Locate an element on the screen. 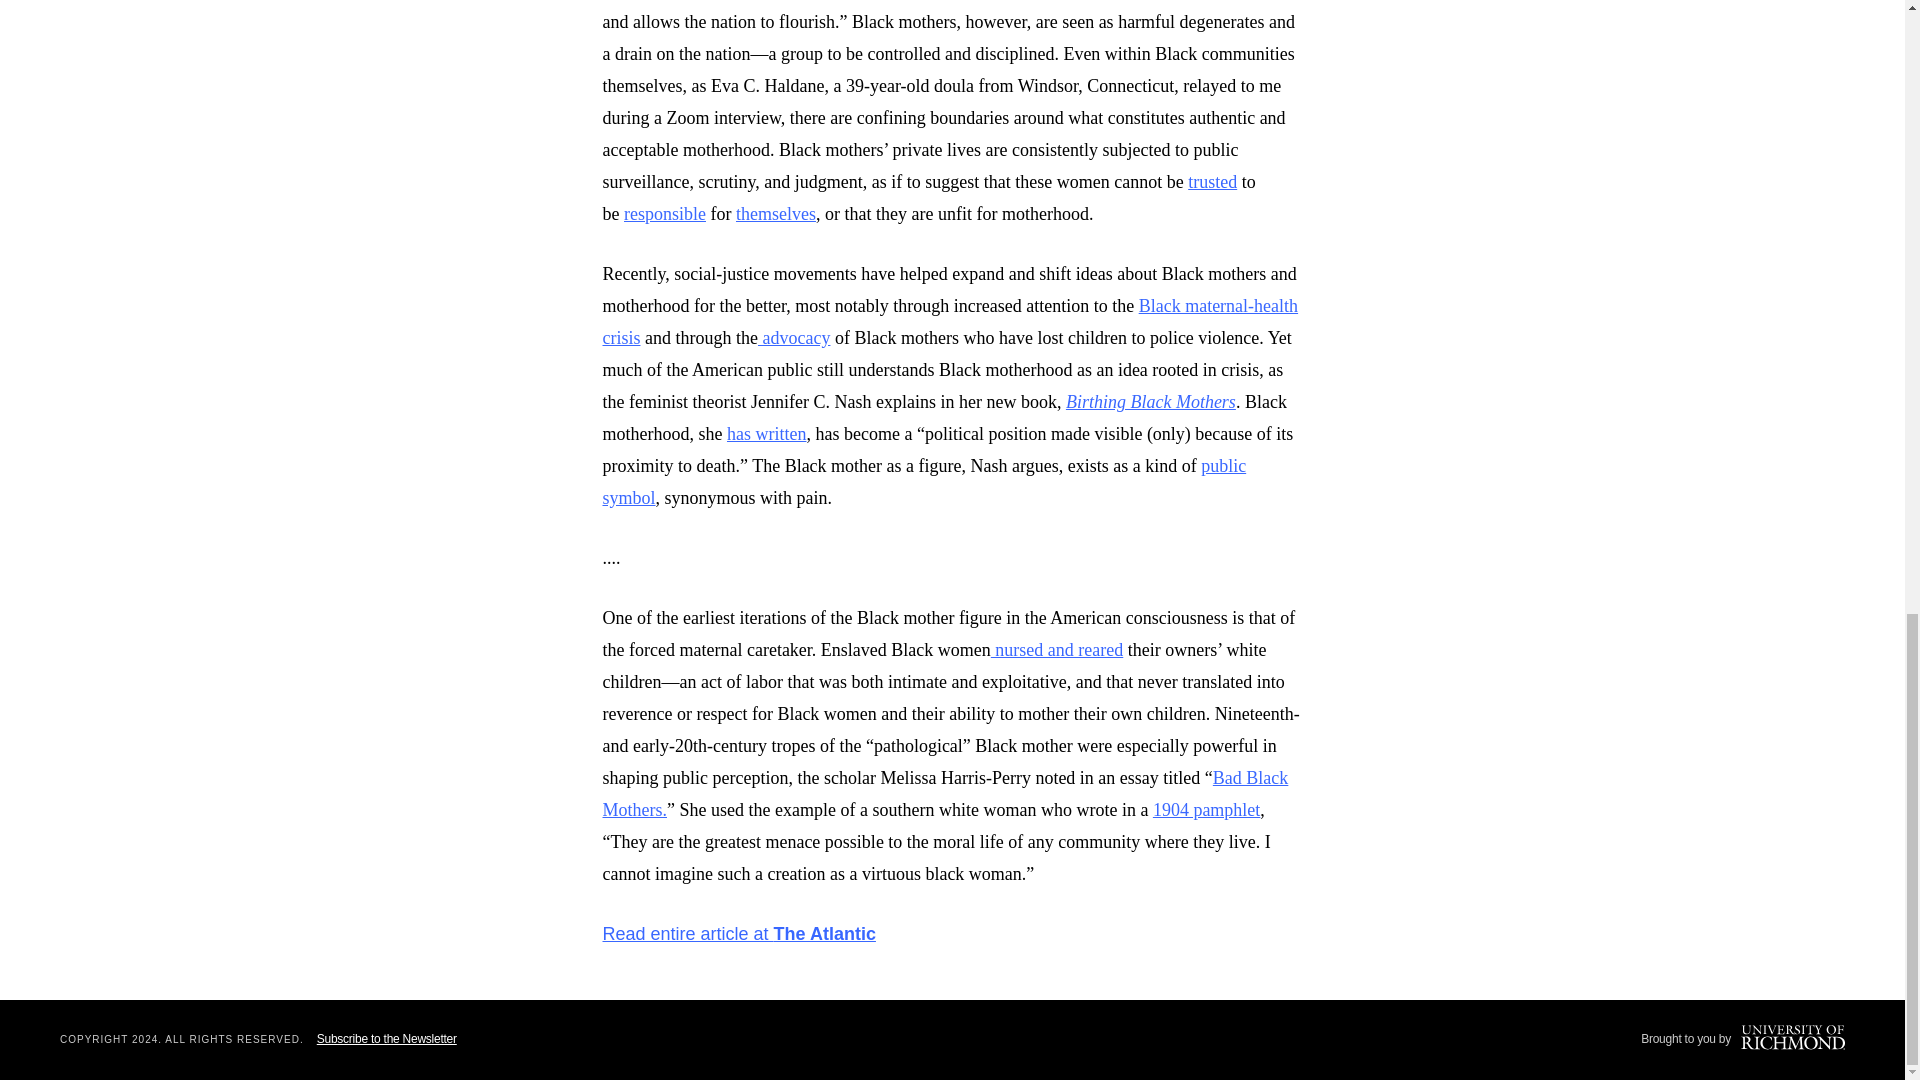  Bad Black Mothers. is located at coordinates (945, 793).